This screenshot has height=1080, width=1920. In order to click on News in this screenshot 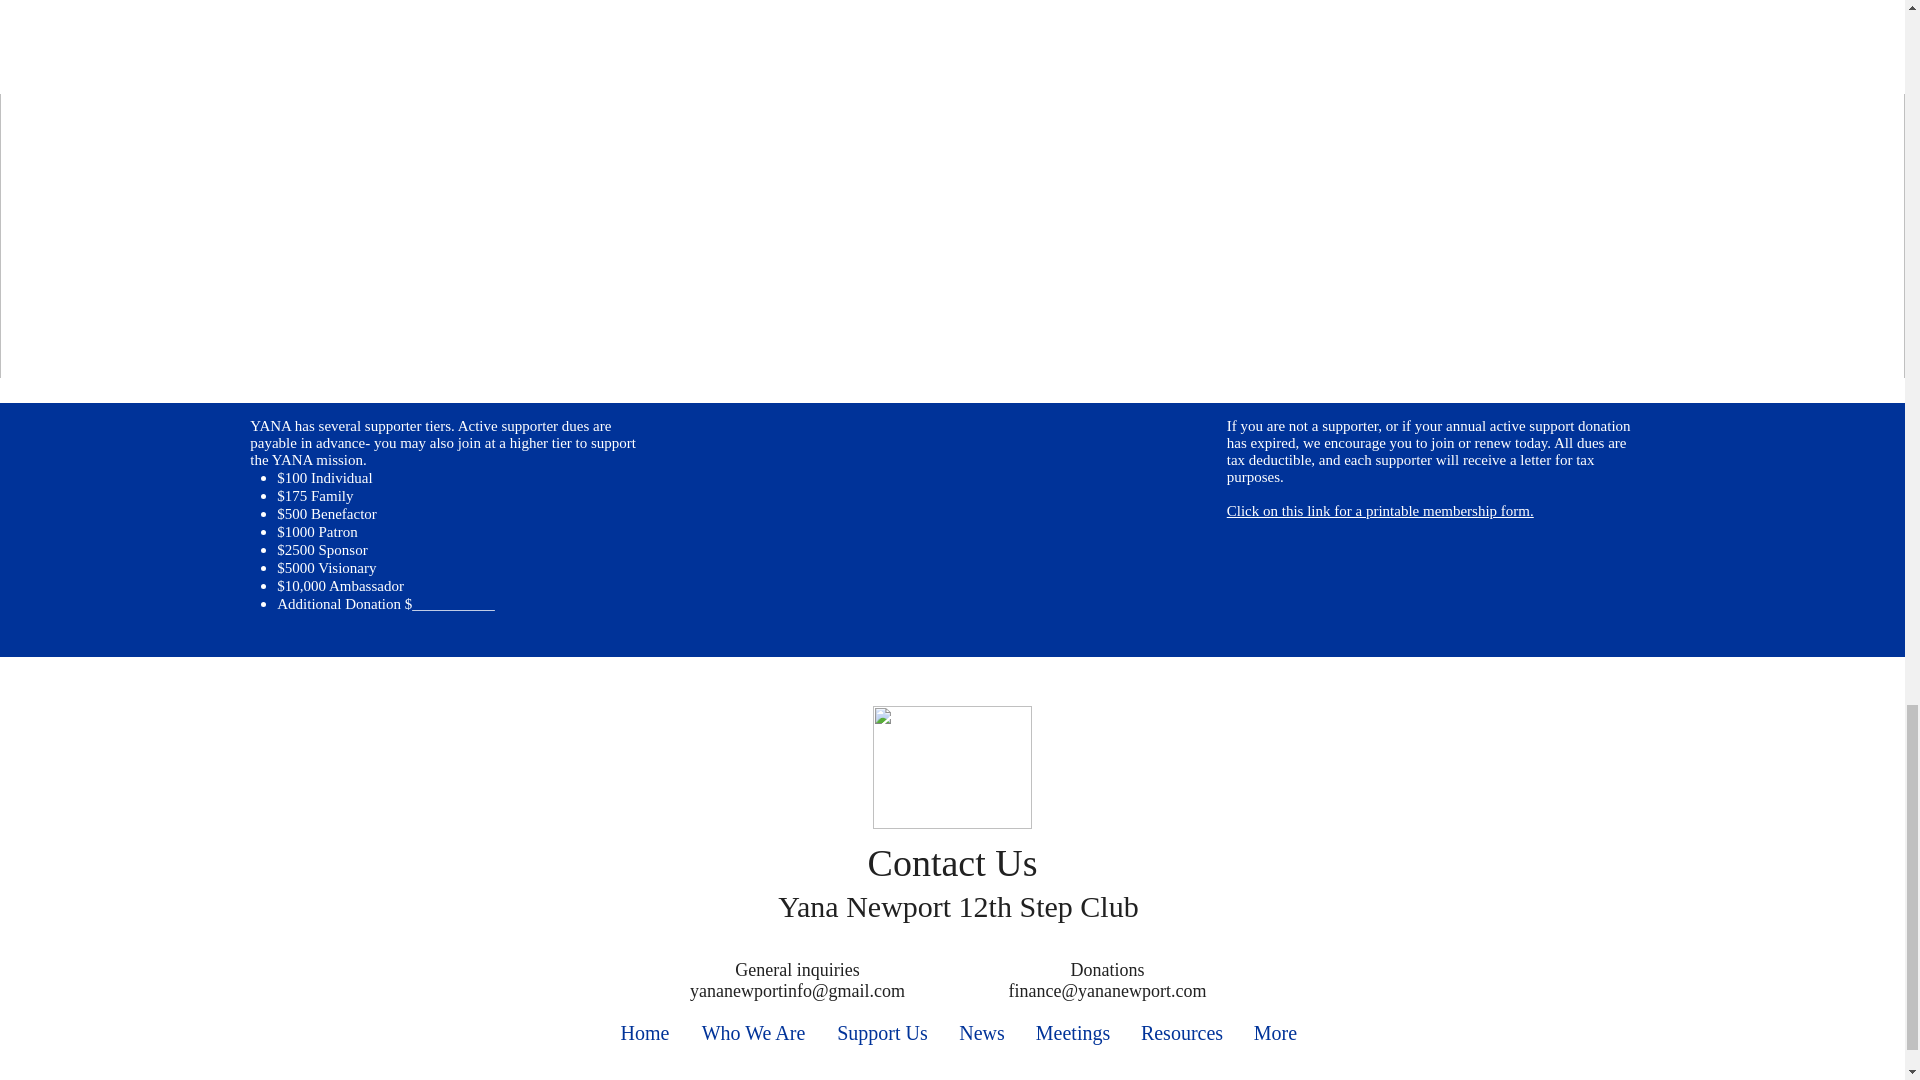, I will do `click(982, 1032)`.